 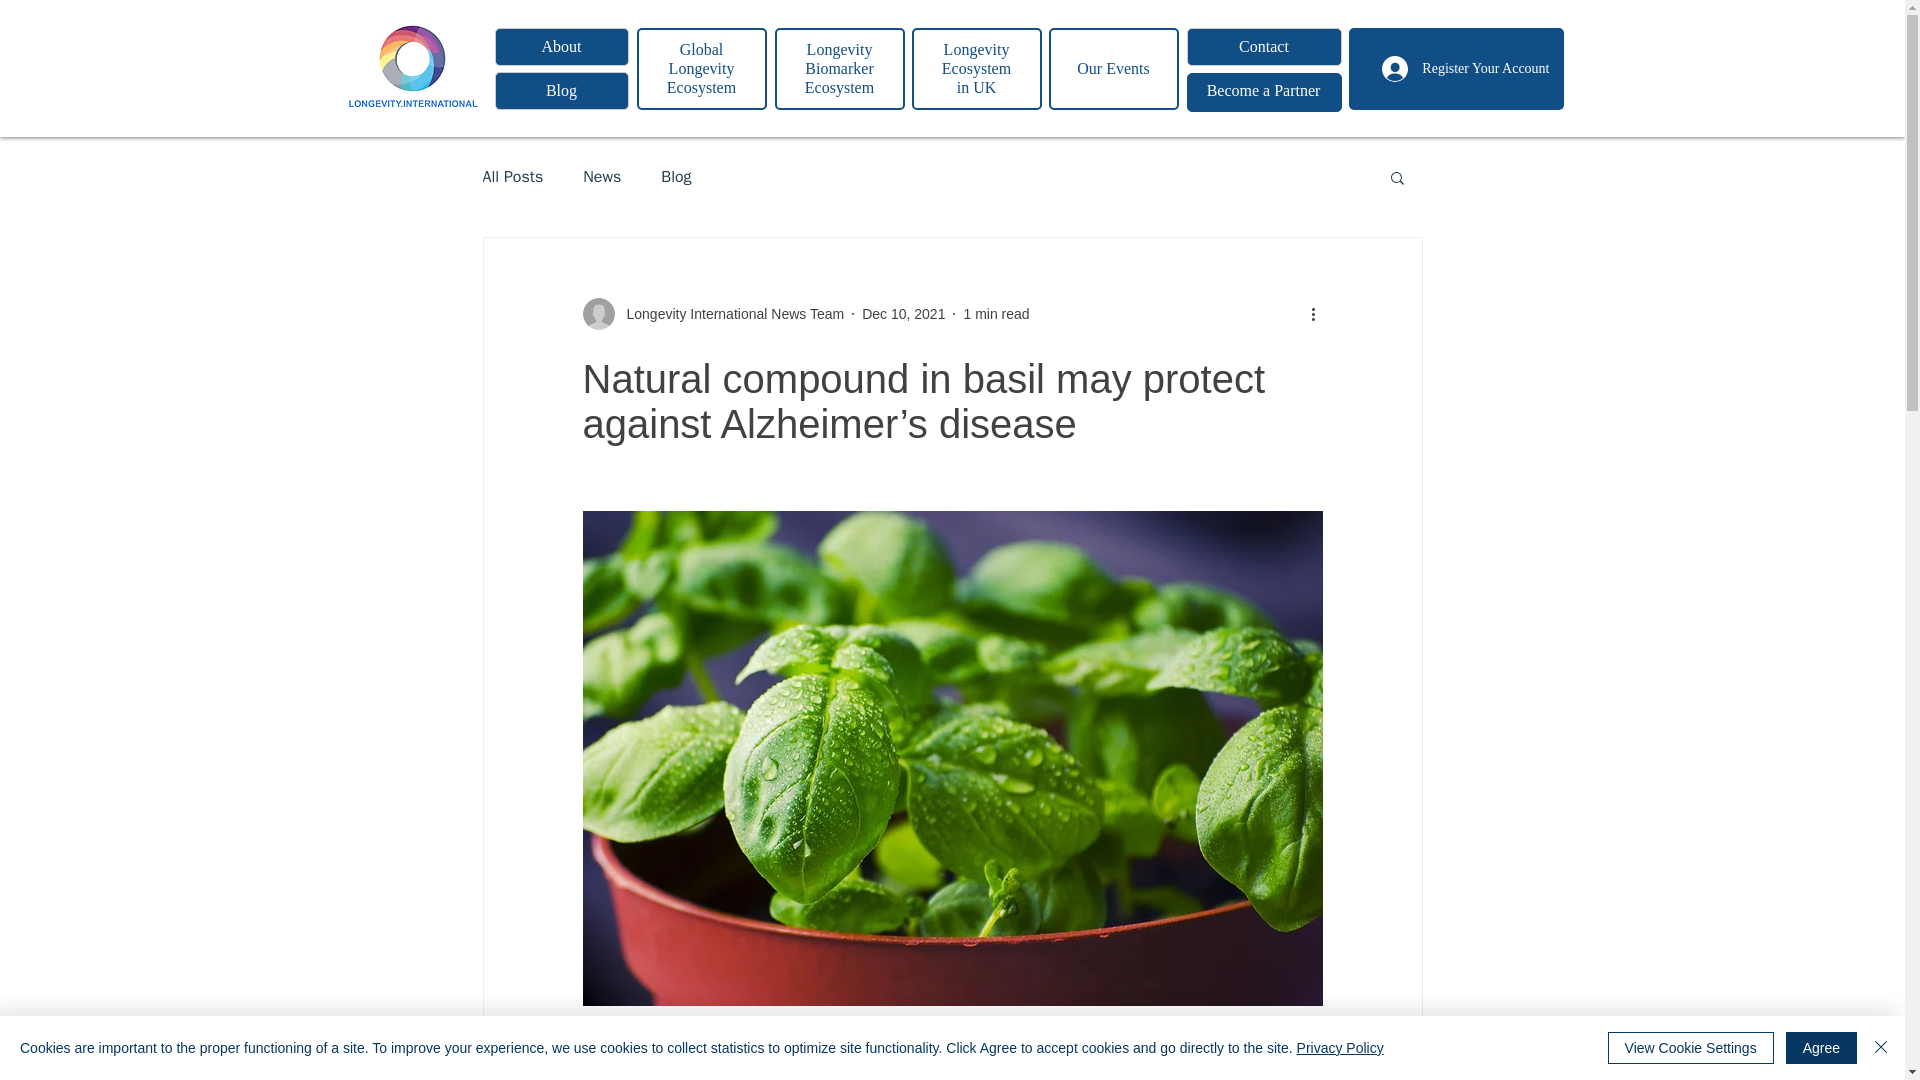 I want to click on Blog, so click(x=676, y=177).